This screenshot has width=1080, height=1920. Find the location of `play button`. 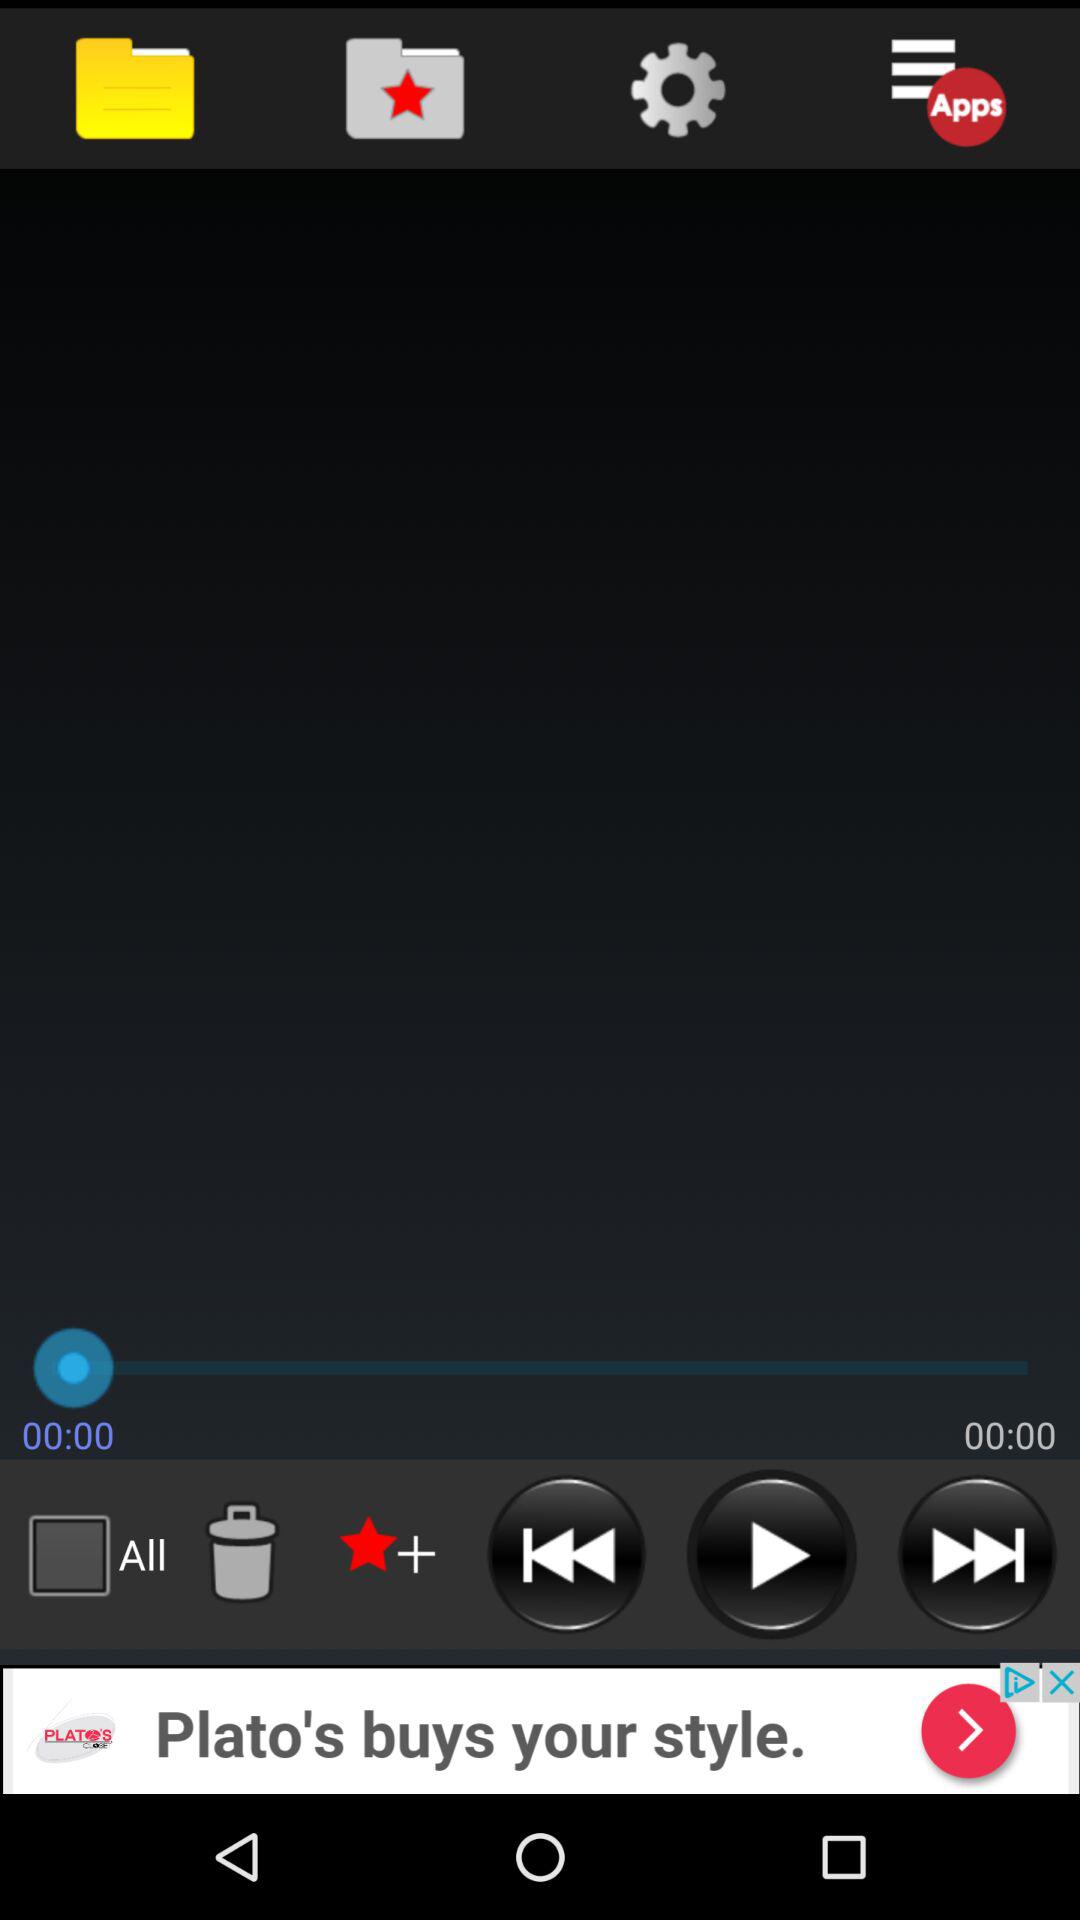

play button is located at coordinates (772, 1554).